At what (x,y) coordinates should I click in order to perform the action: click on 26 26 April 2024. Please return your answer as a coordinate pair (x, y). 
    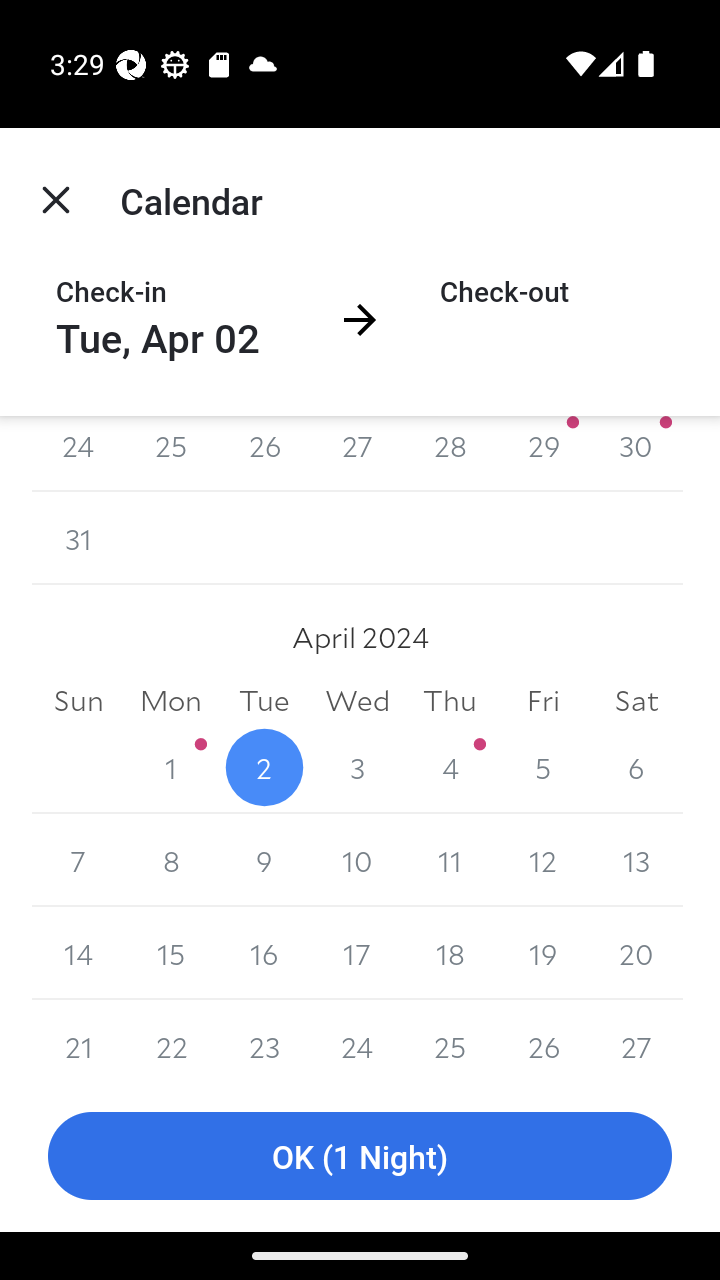
    Looking at the image, I should click on (542, 1040).